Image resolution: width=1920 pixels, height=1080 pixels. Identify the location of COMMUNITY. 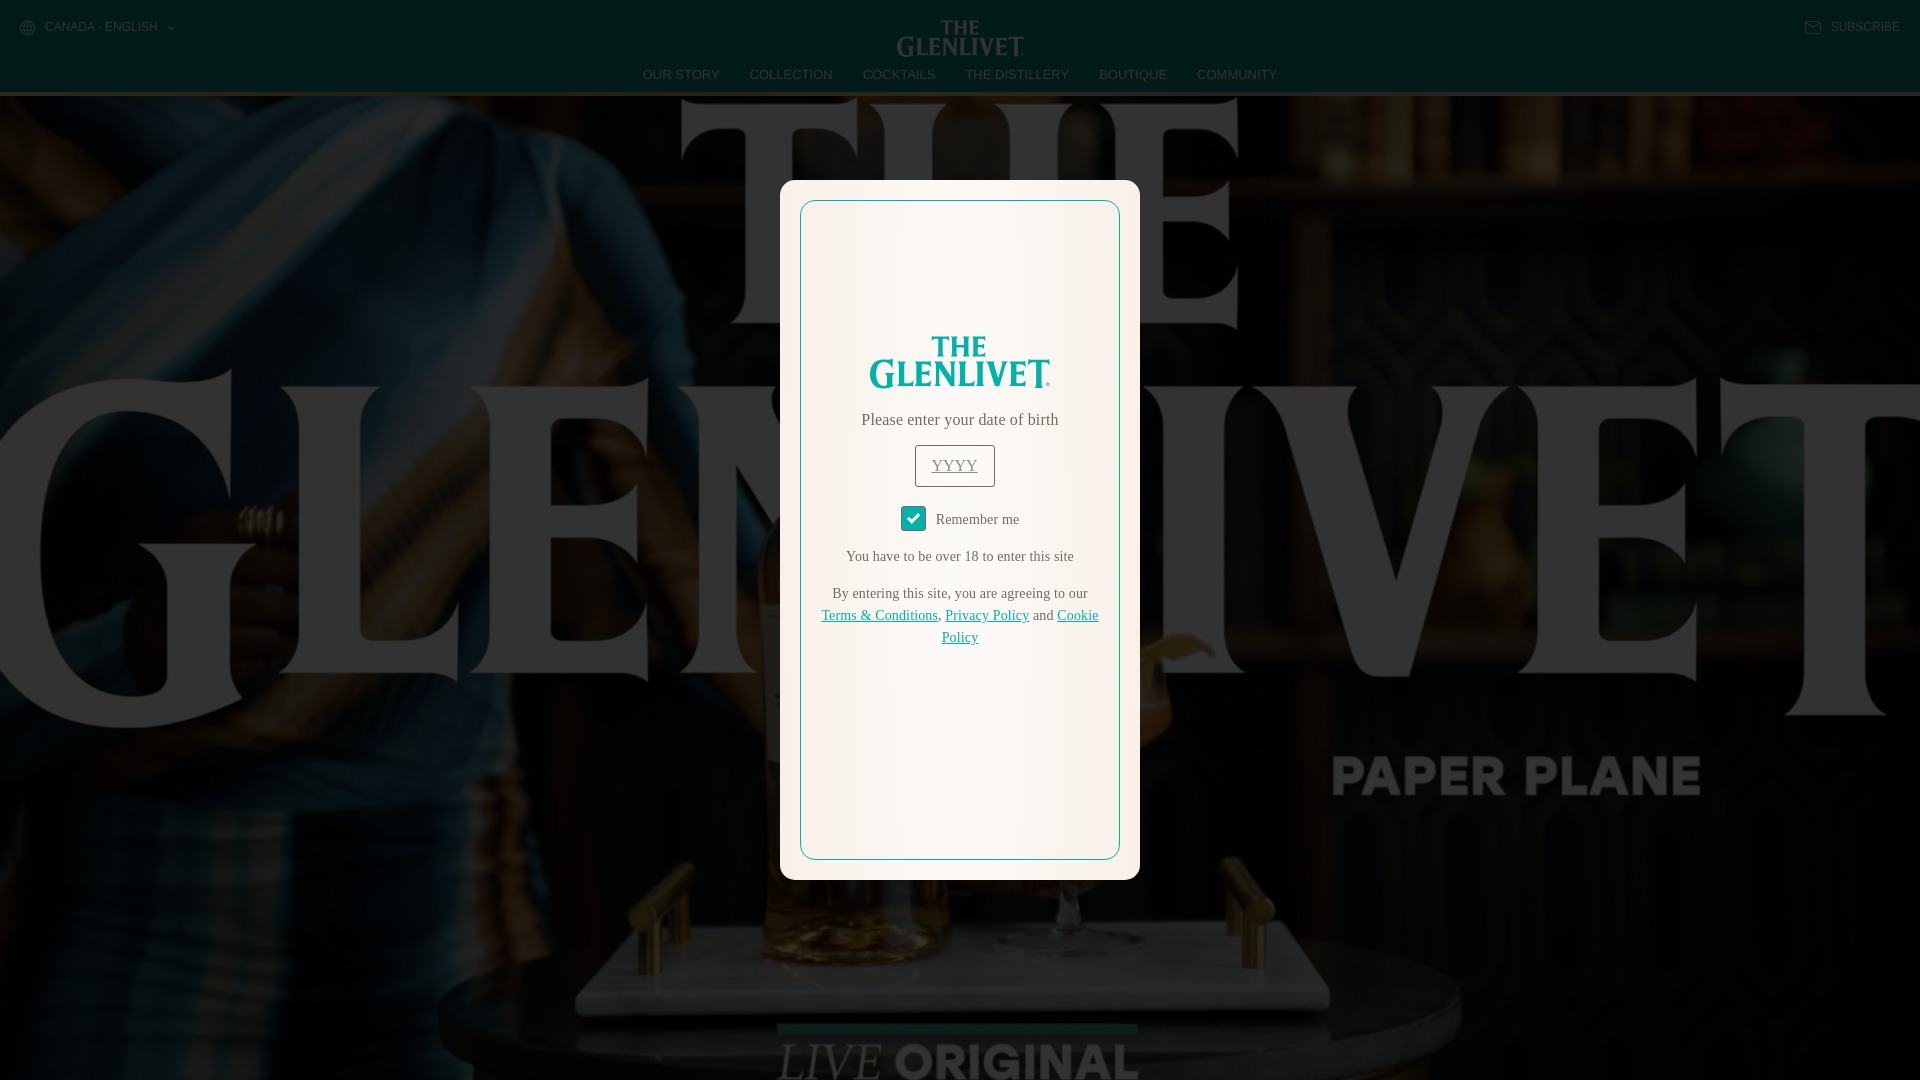
(1236, 74).